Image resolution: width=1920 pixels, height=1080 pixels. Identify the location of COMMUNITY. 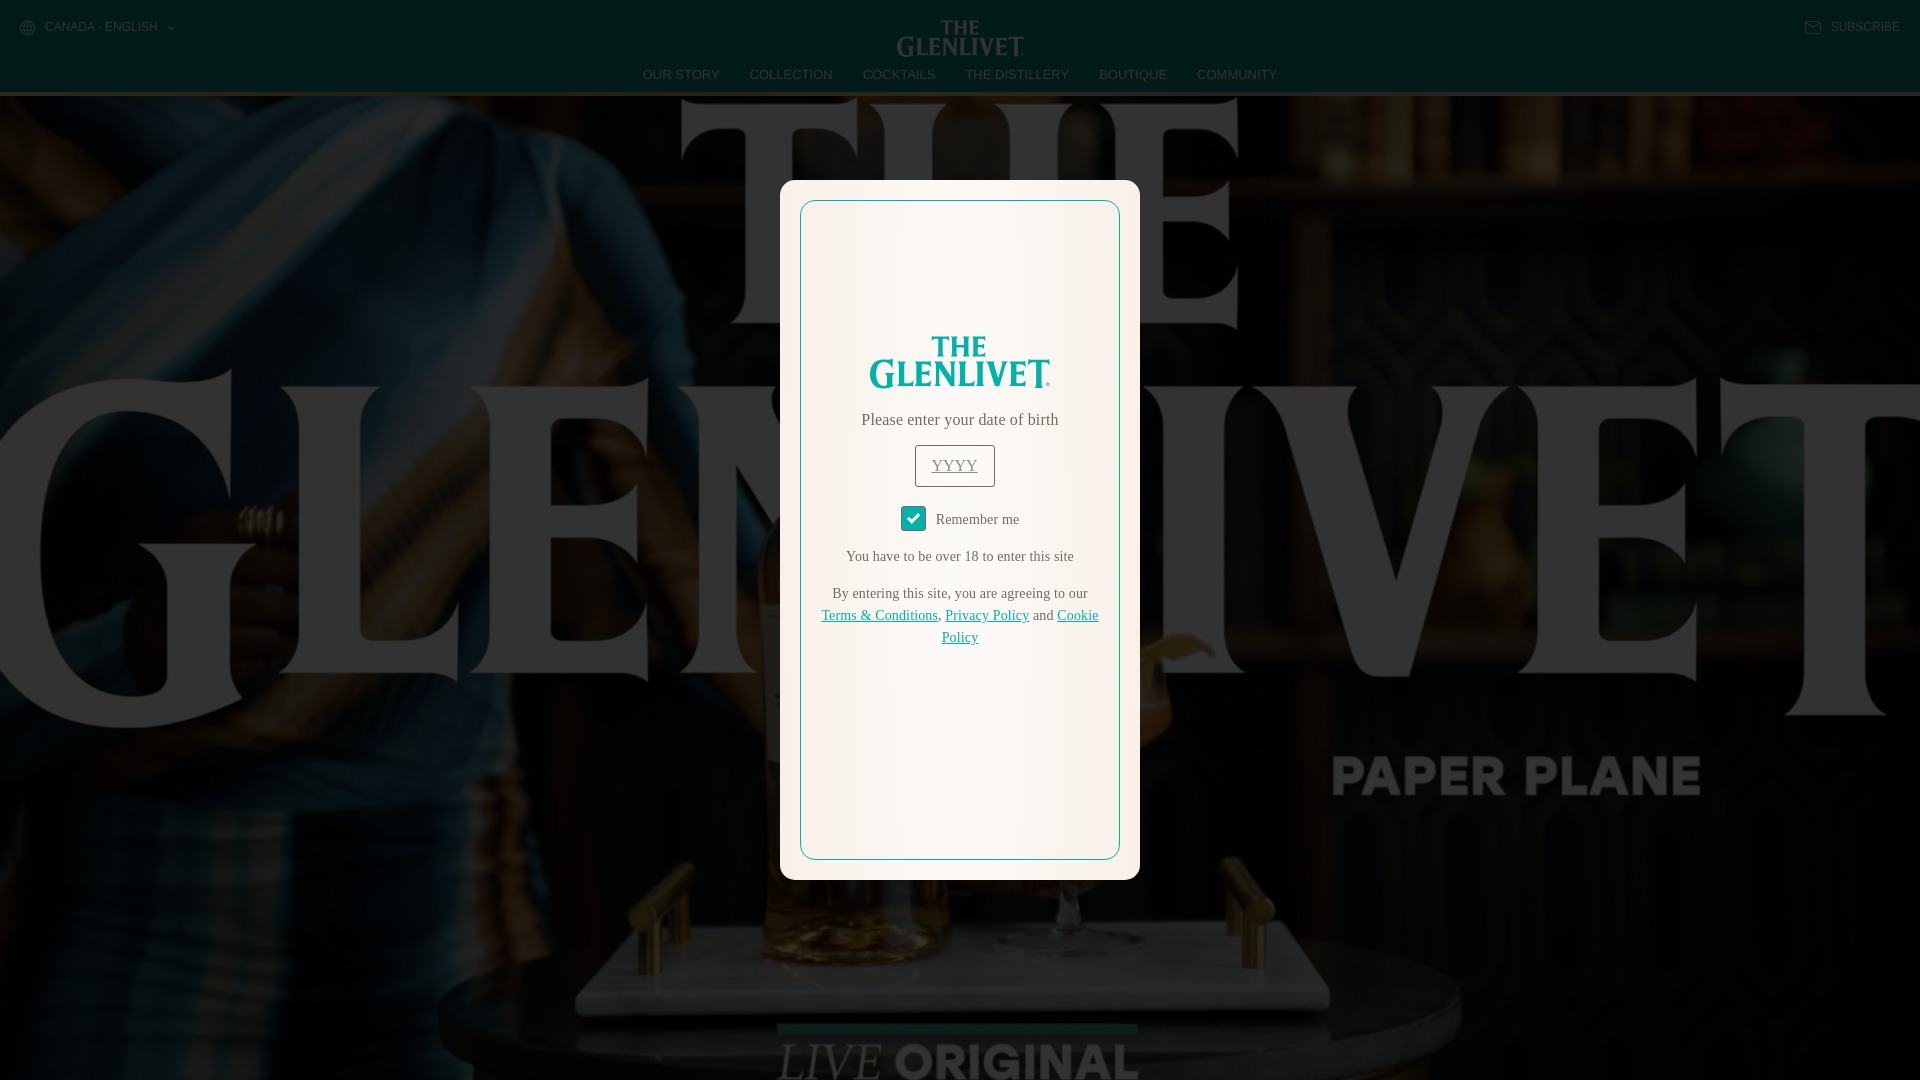
(1236, 74).